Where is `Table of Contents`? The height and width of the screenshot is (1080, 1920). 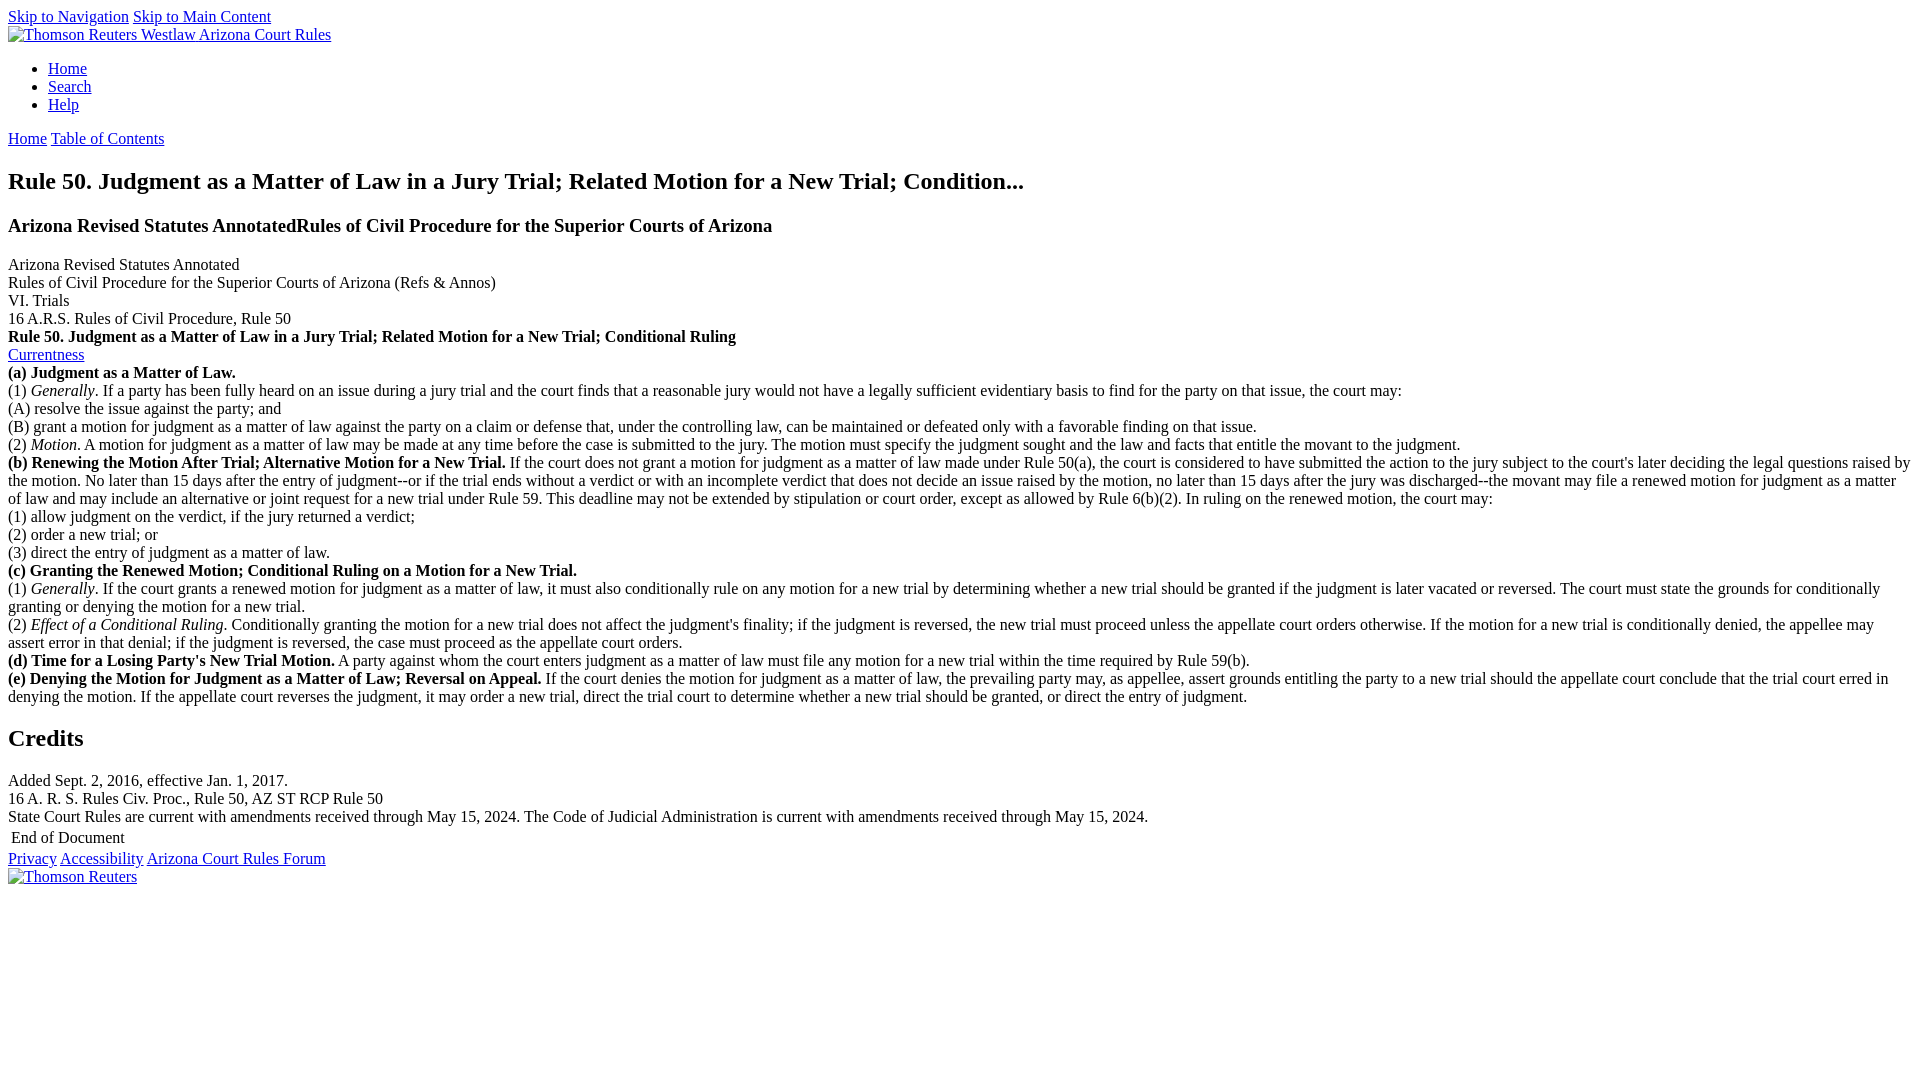 Table of Contents is located at coordinates (108, 138).